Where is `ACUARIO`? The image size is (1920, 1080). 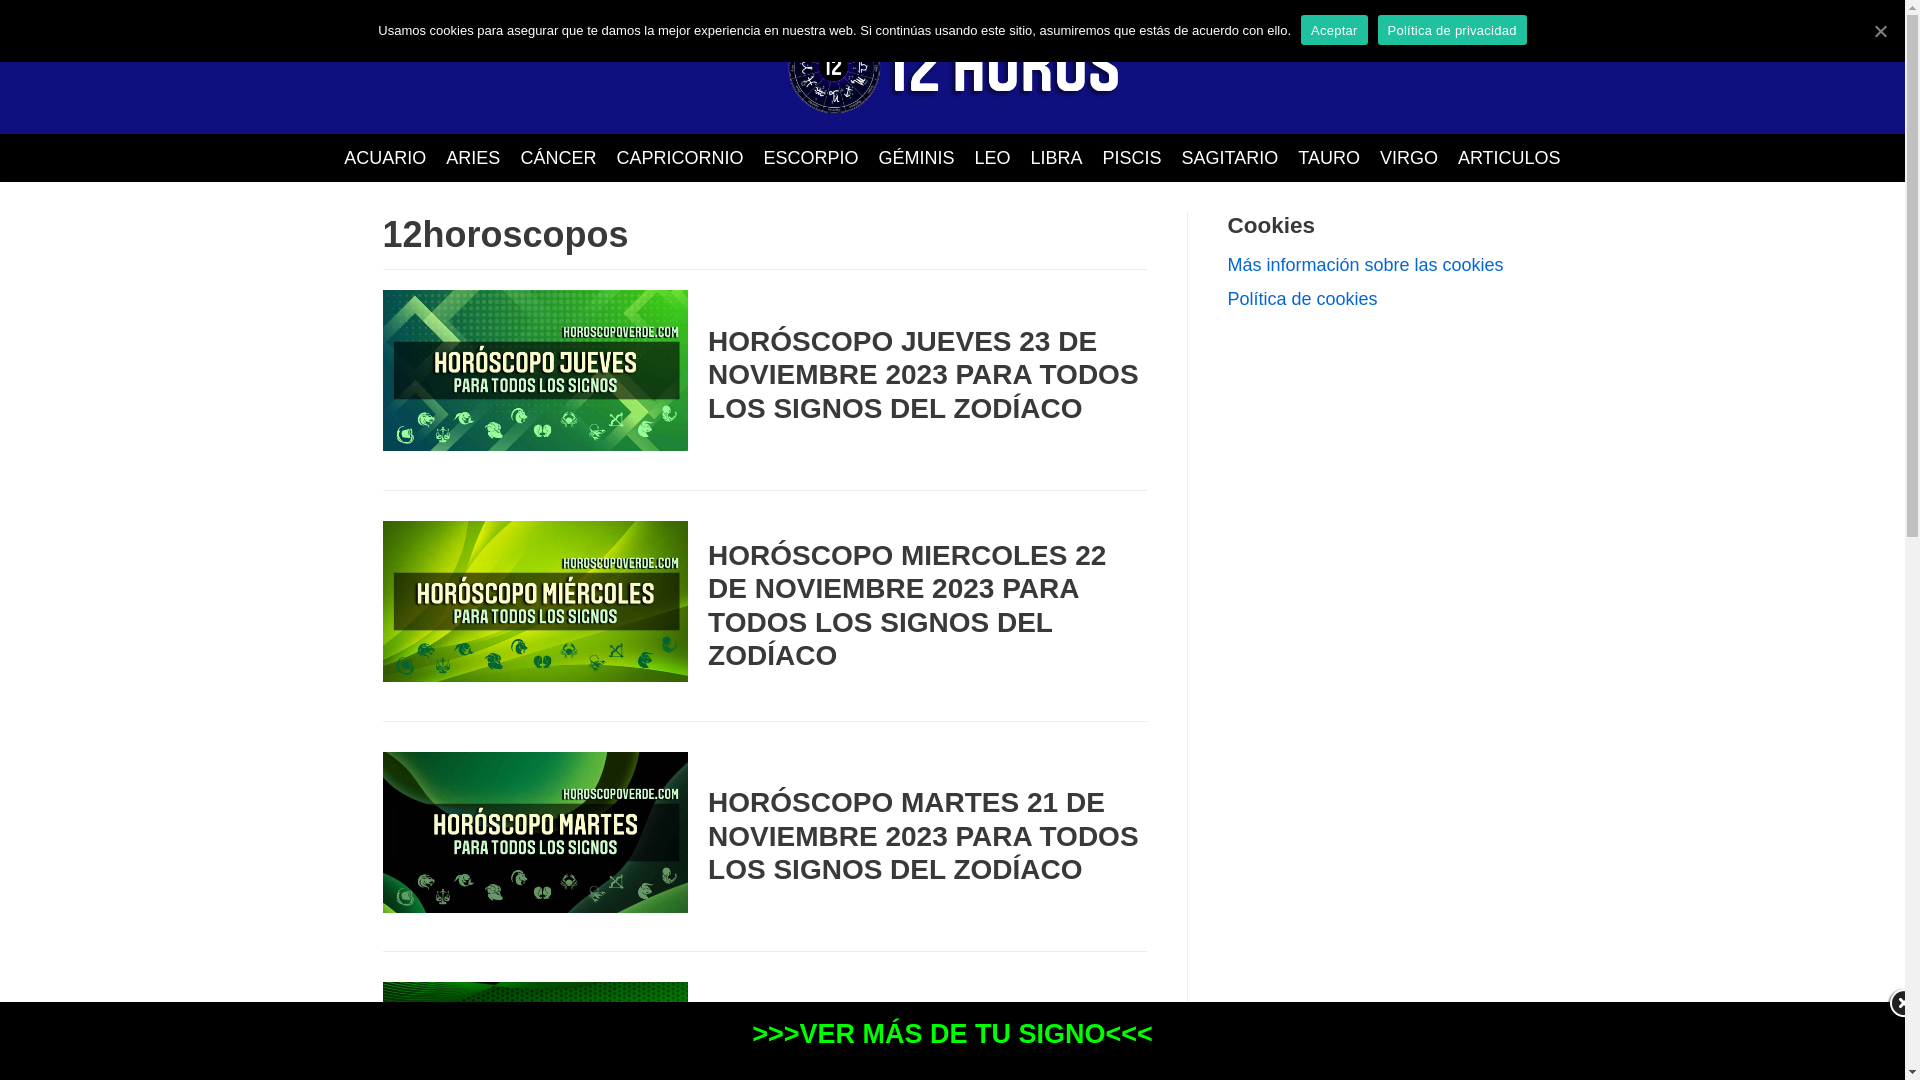
ACUARIO is located at coordinates (385, 158).